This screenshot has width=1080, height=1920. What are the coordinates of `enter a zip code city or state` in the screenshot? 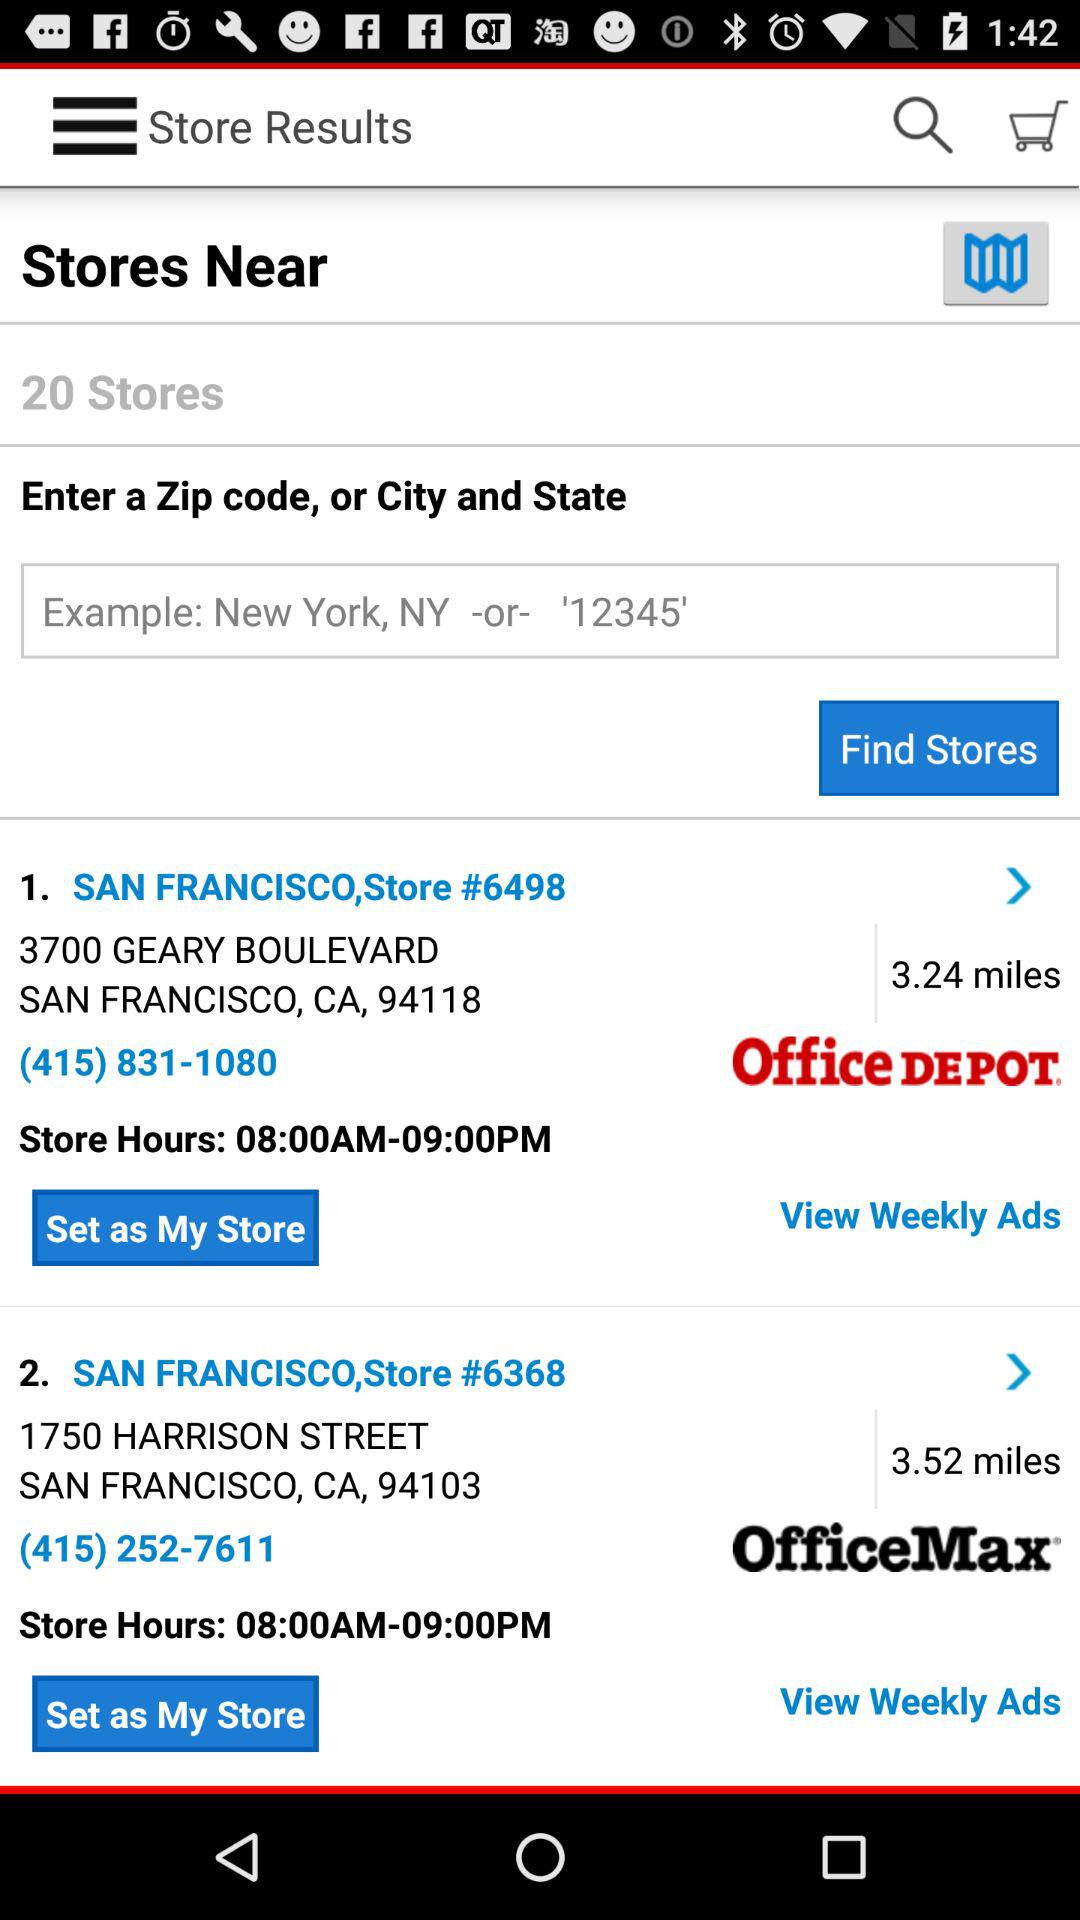 It's located at (540, 610).